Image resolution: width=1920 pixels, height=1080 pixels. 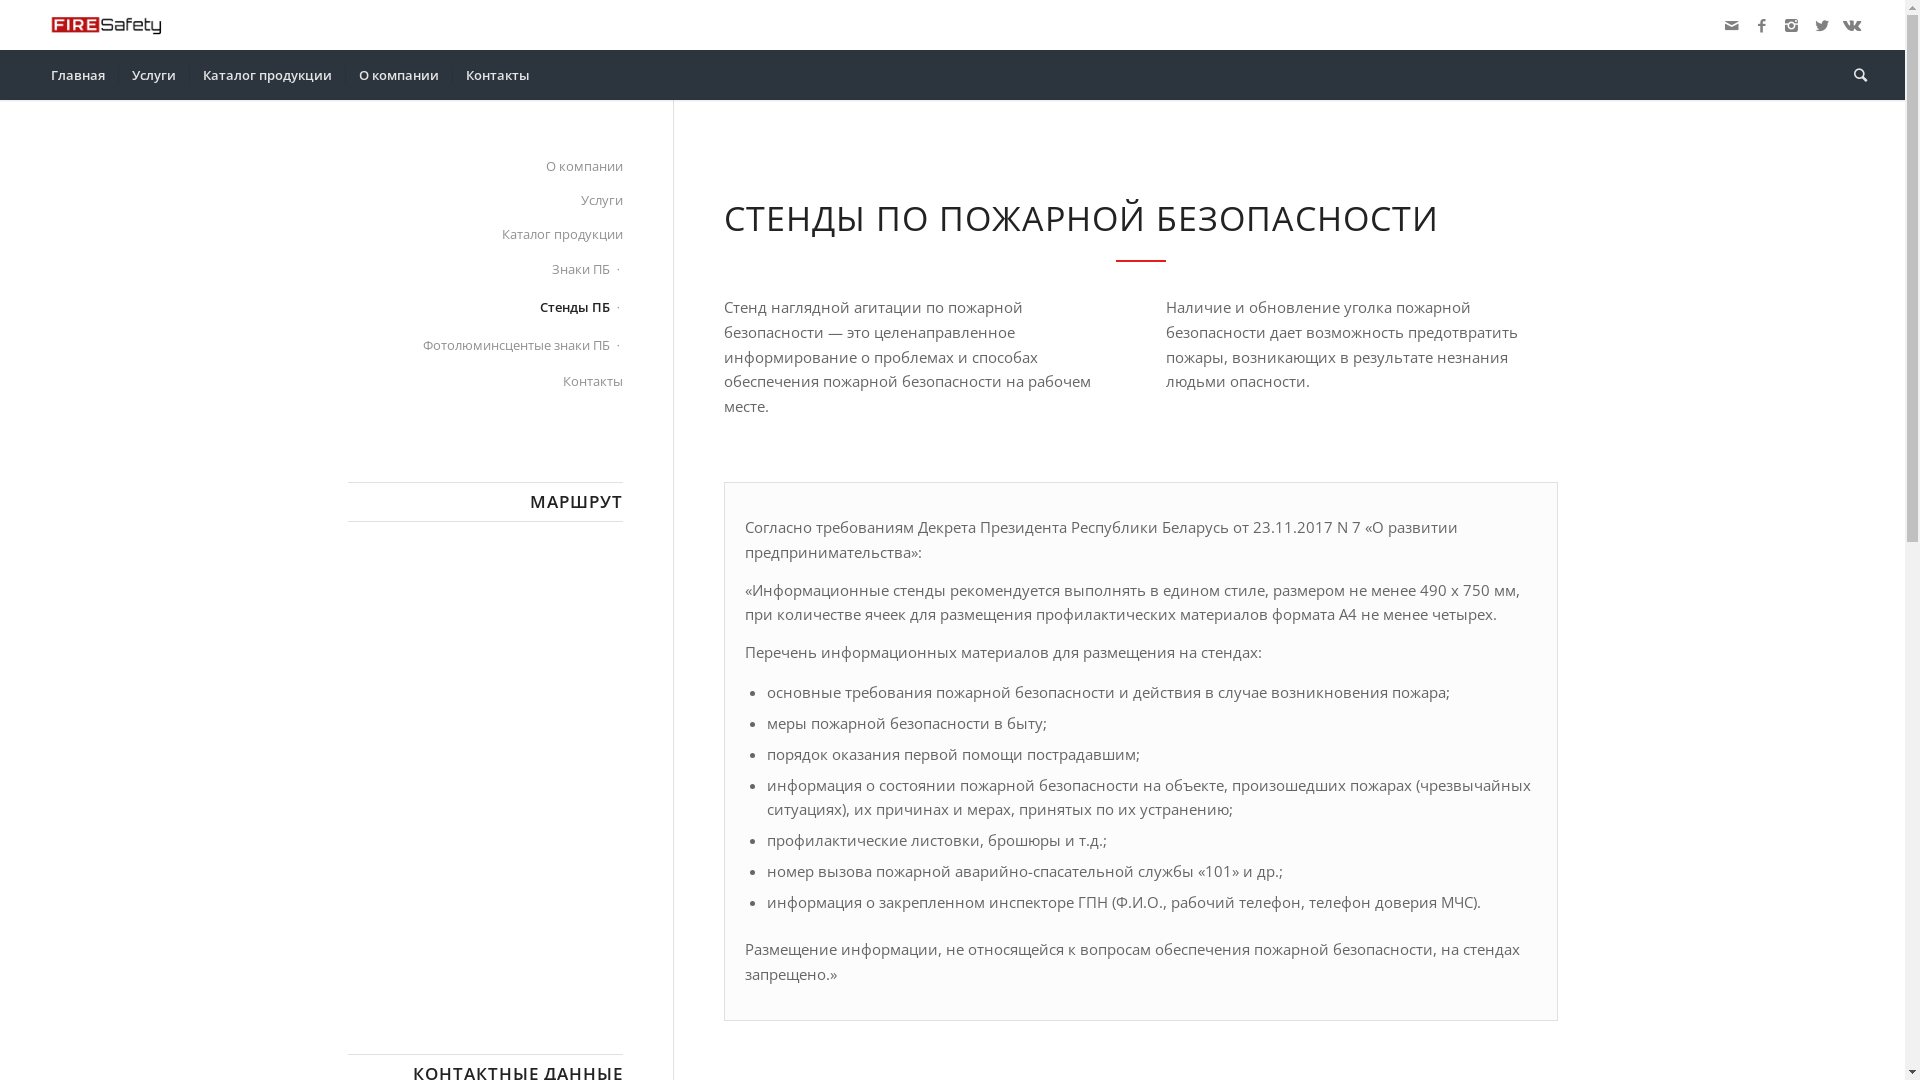 What do you see at coordinates (1852, 25) in the screenshot?
I see `Vk` at bounding box center [1852, 25].